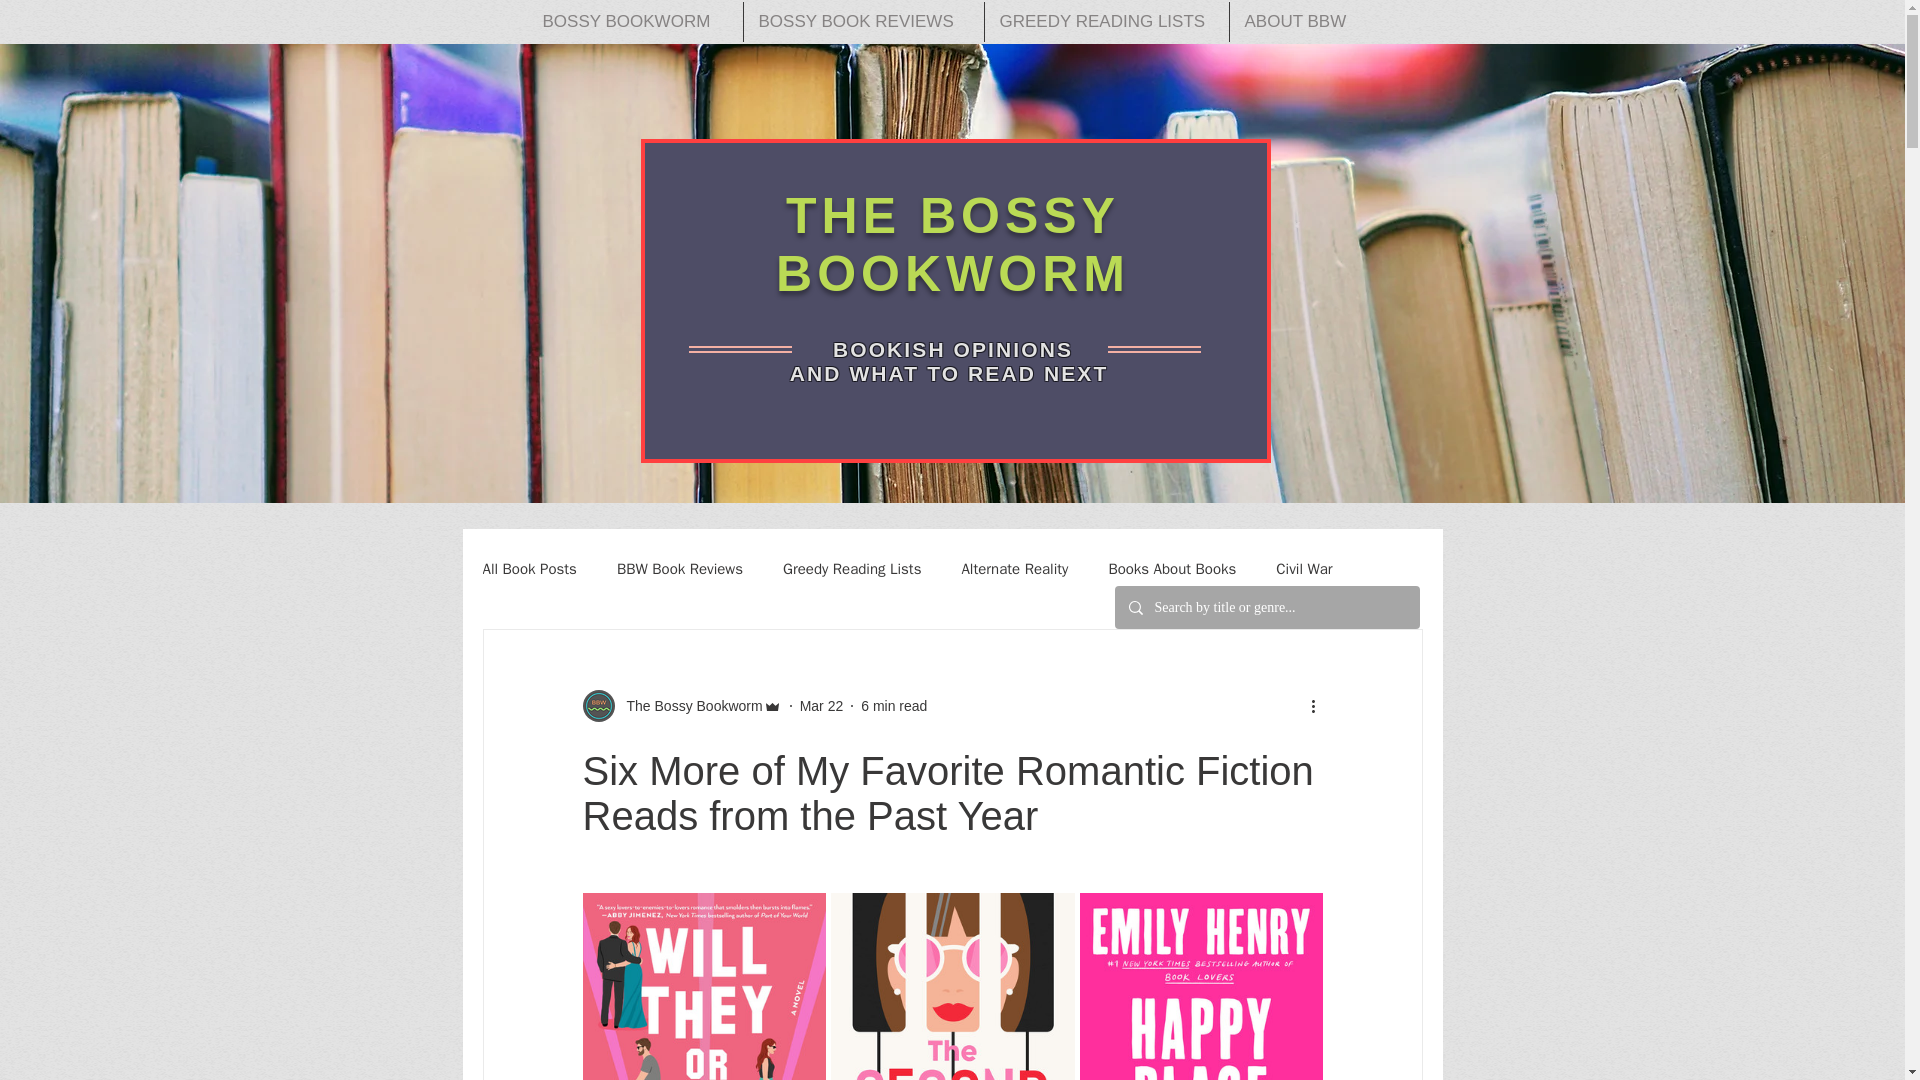 Image resolution: width=1920 pixels, height=1080 pixels. Describe the element at coordinates (864, 22) in the screenshot. I see `BOSSY BOOK REVIEWS` at that location.